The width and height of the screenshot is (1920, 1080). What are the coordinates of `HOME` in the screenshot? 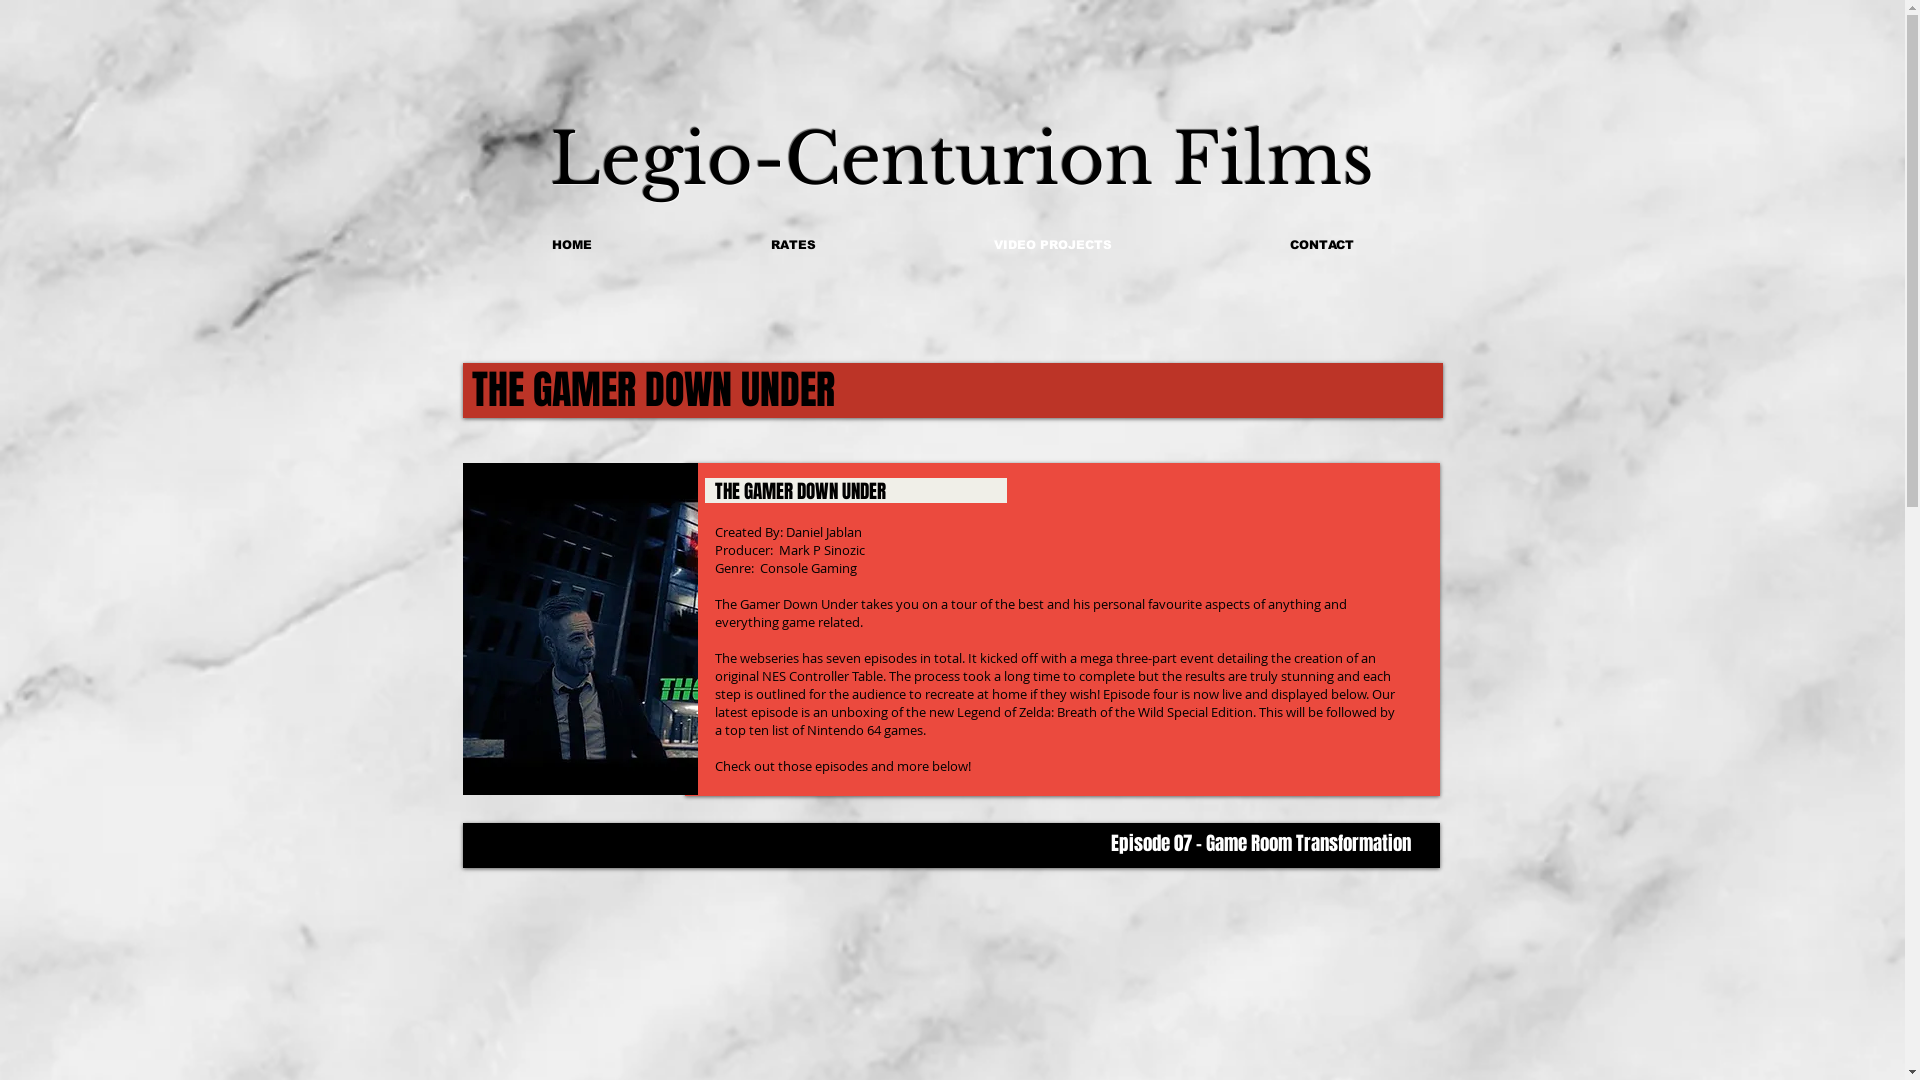 It's located at (572, 245).